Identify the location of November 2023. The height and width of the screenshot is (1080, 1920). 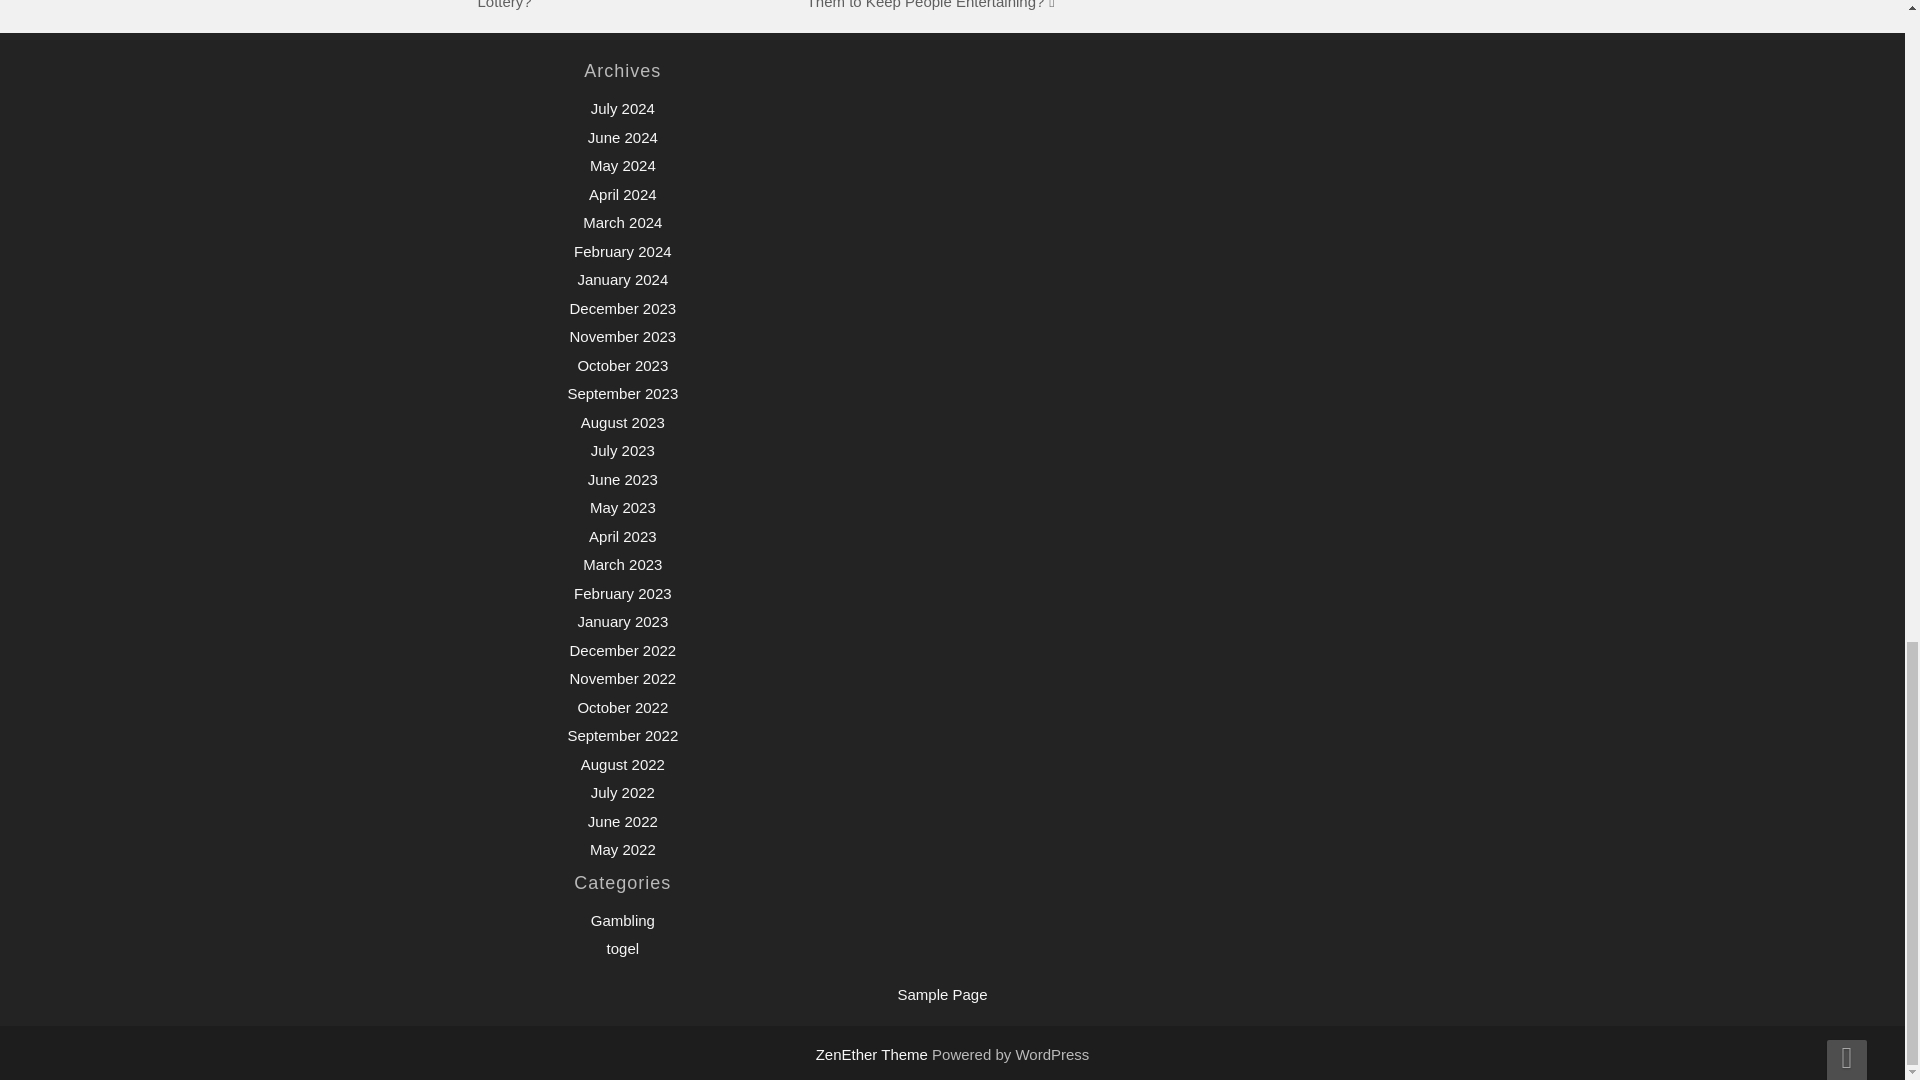
(622, 336).